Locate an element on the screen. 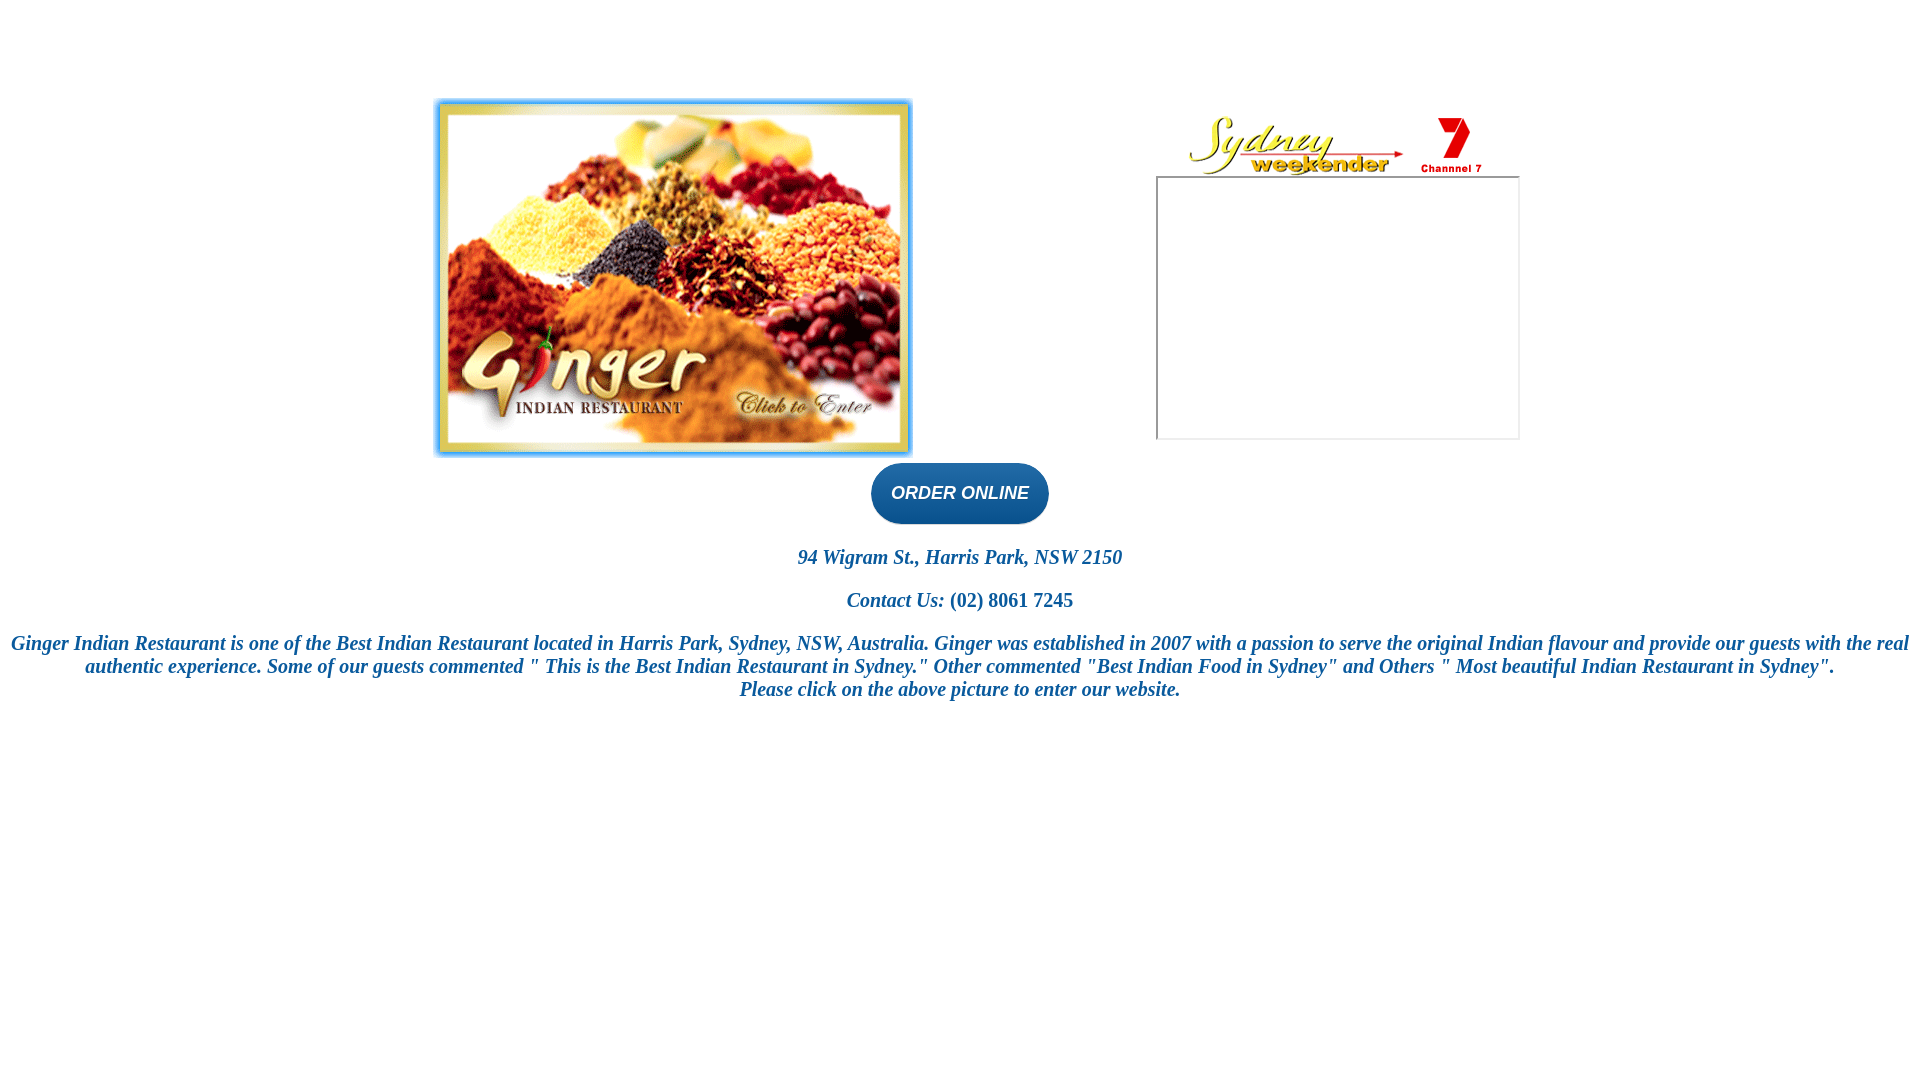  ON CHANNEL 7 is located at coordinates (1338, 308).